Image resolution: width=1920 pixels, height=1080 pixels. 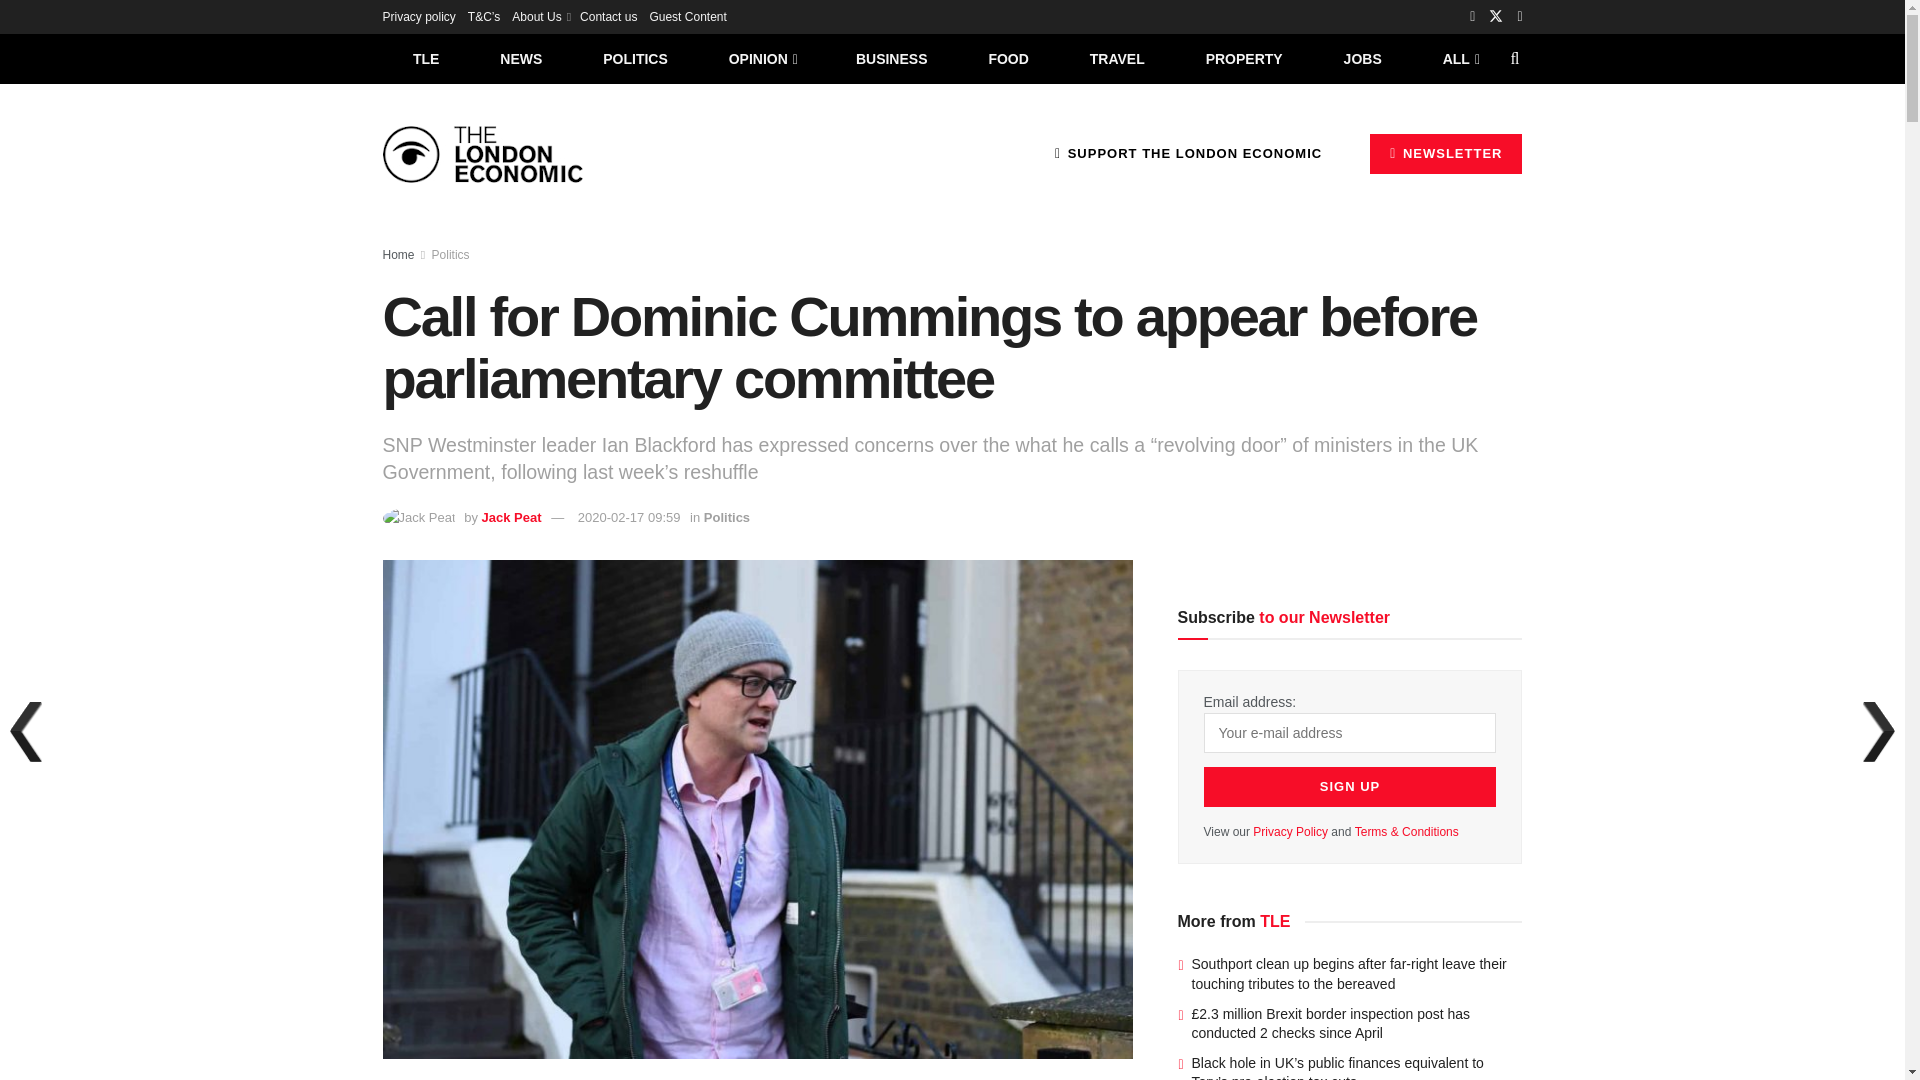 What do you see at coordinates (1459, 58) in the screenshot?
I see `ALL` at bounding box center [1459, 58].